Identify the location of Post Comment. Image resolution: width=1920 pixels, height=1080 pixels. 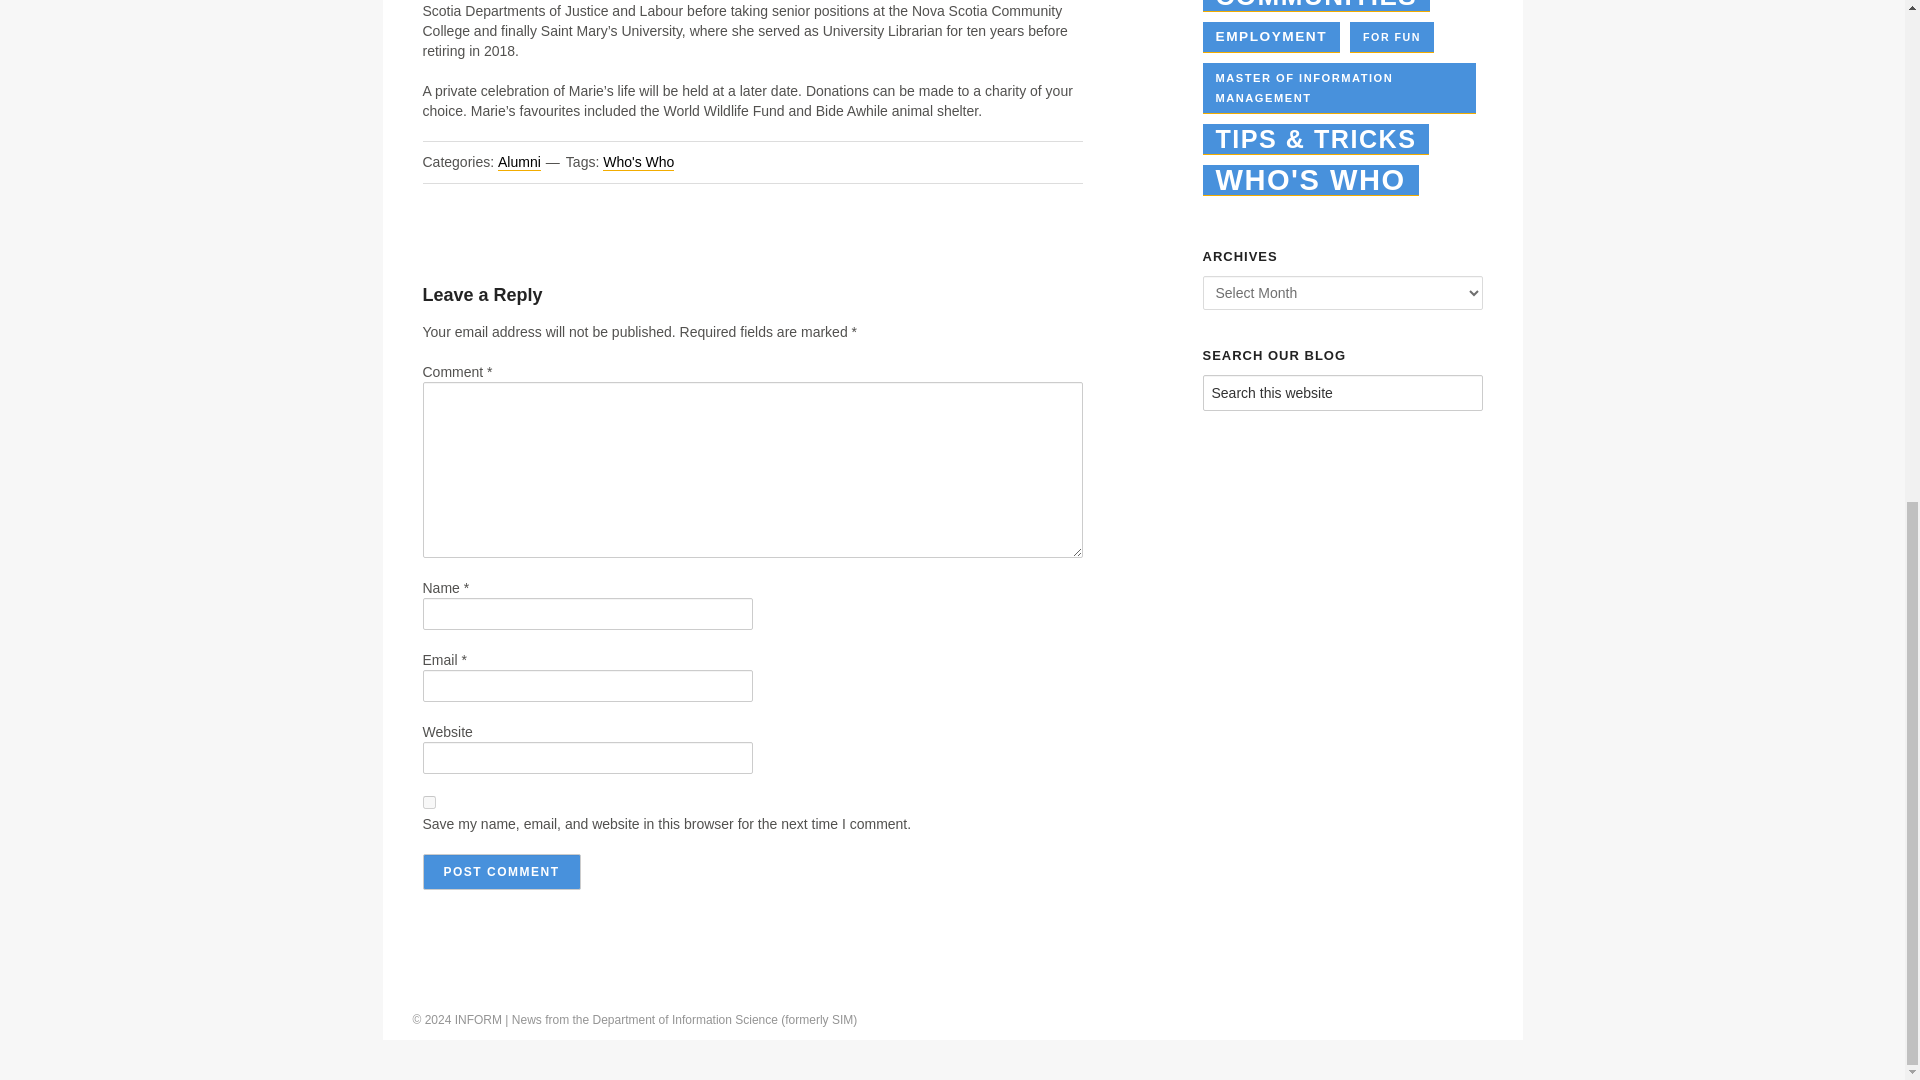
(500, 872).